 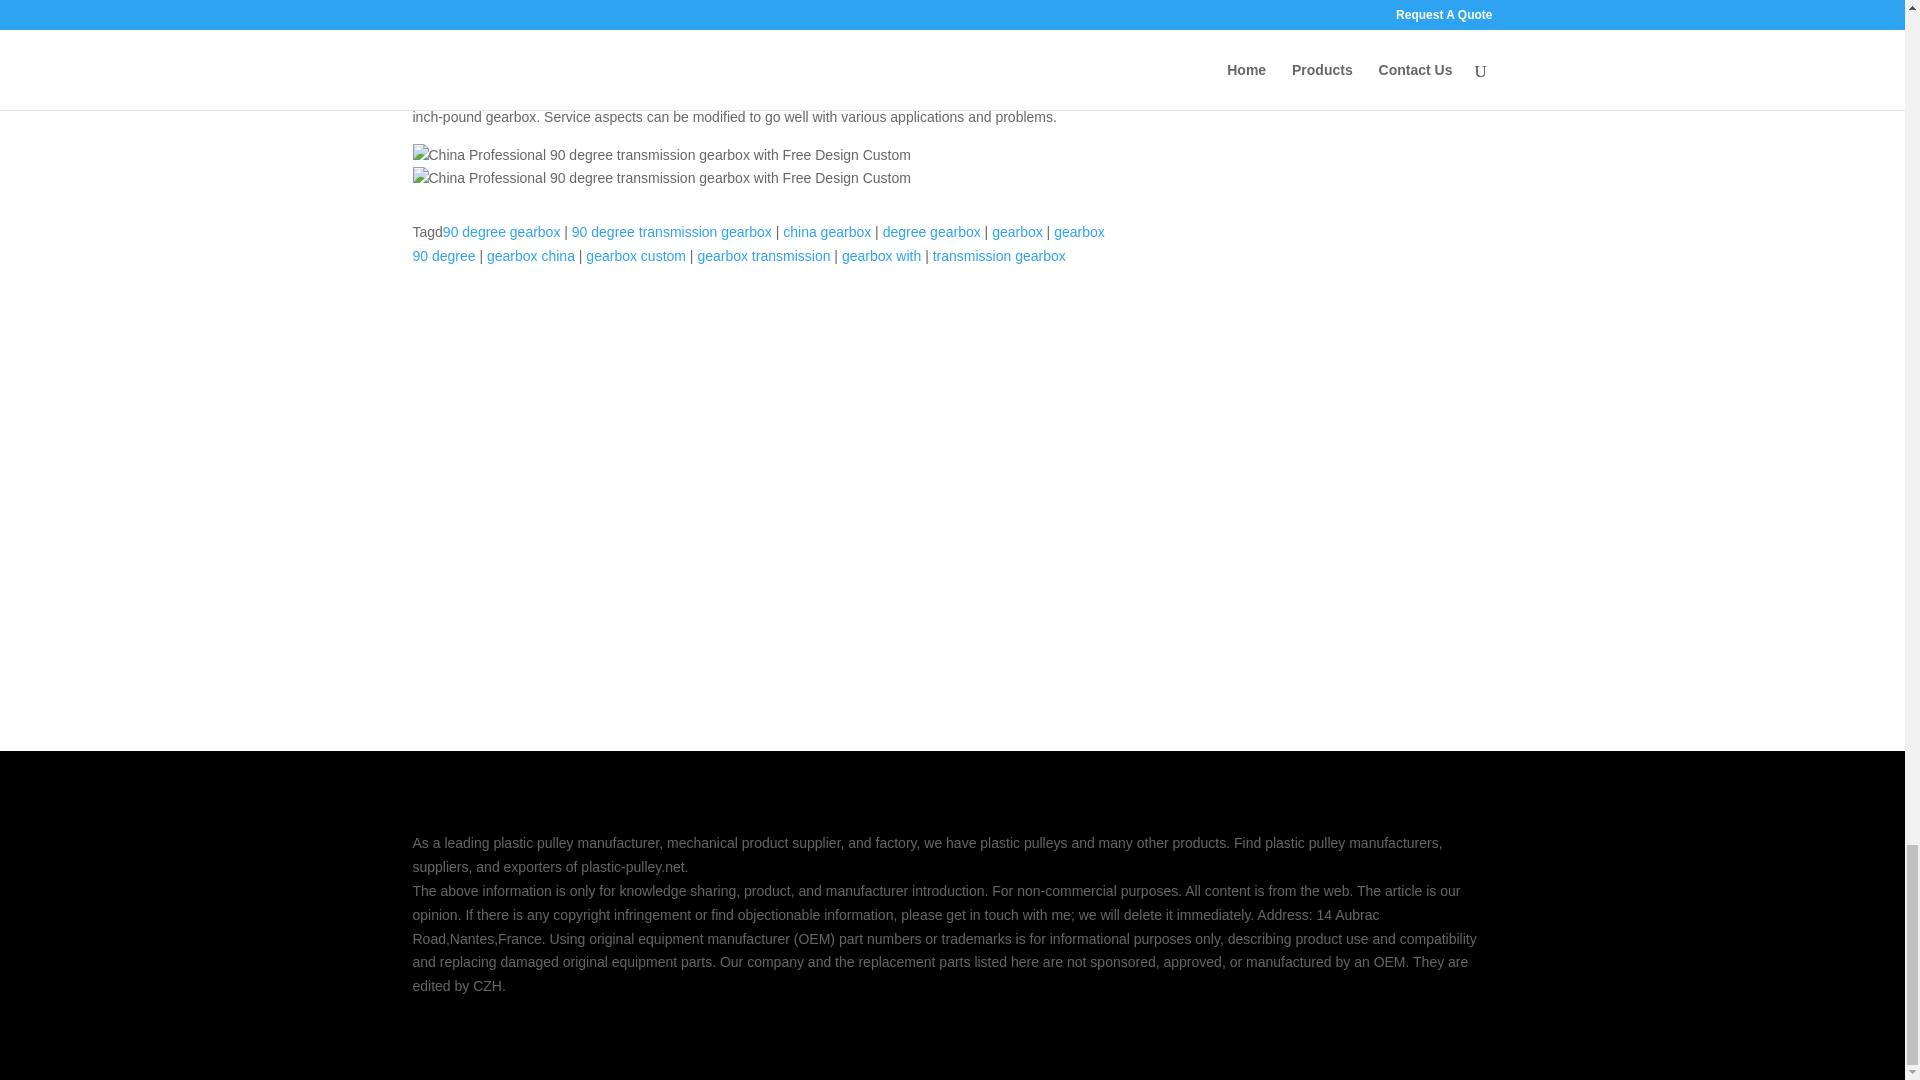 What do you see at coordinates (530, 256) in the screenshot?
I see `gearbox china` at bounding box center [530, 256].